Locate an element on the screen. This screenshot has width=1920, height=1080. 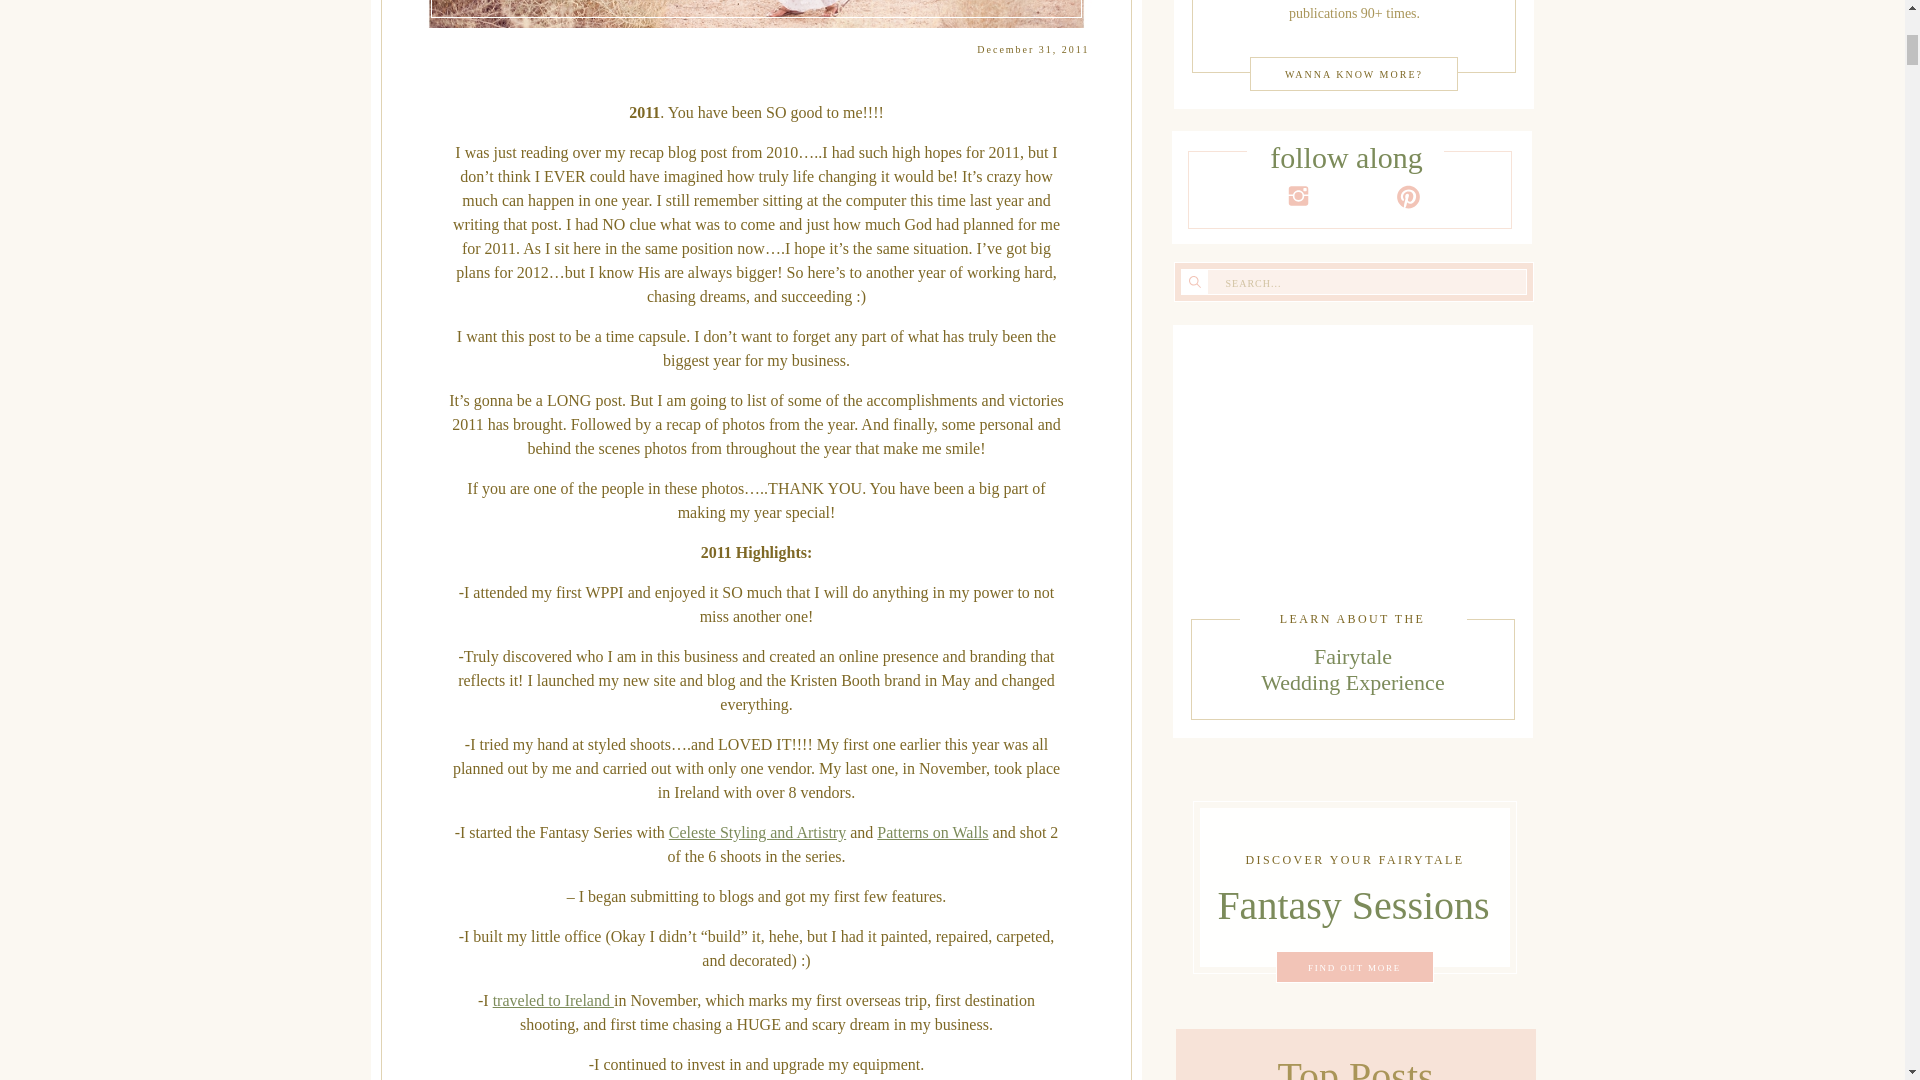
WANNA KNOW MORE? is located at coordinates (554, 1000).